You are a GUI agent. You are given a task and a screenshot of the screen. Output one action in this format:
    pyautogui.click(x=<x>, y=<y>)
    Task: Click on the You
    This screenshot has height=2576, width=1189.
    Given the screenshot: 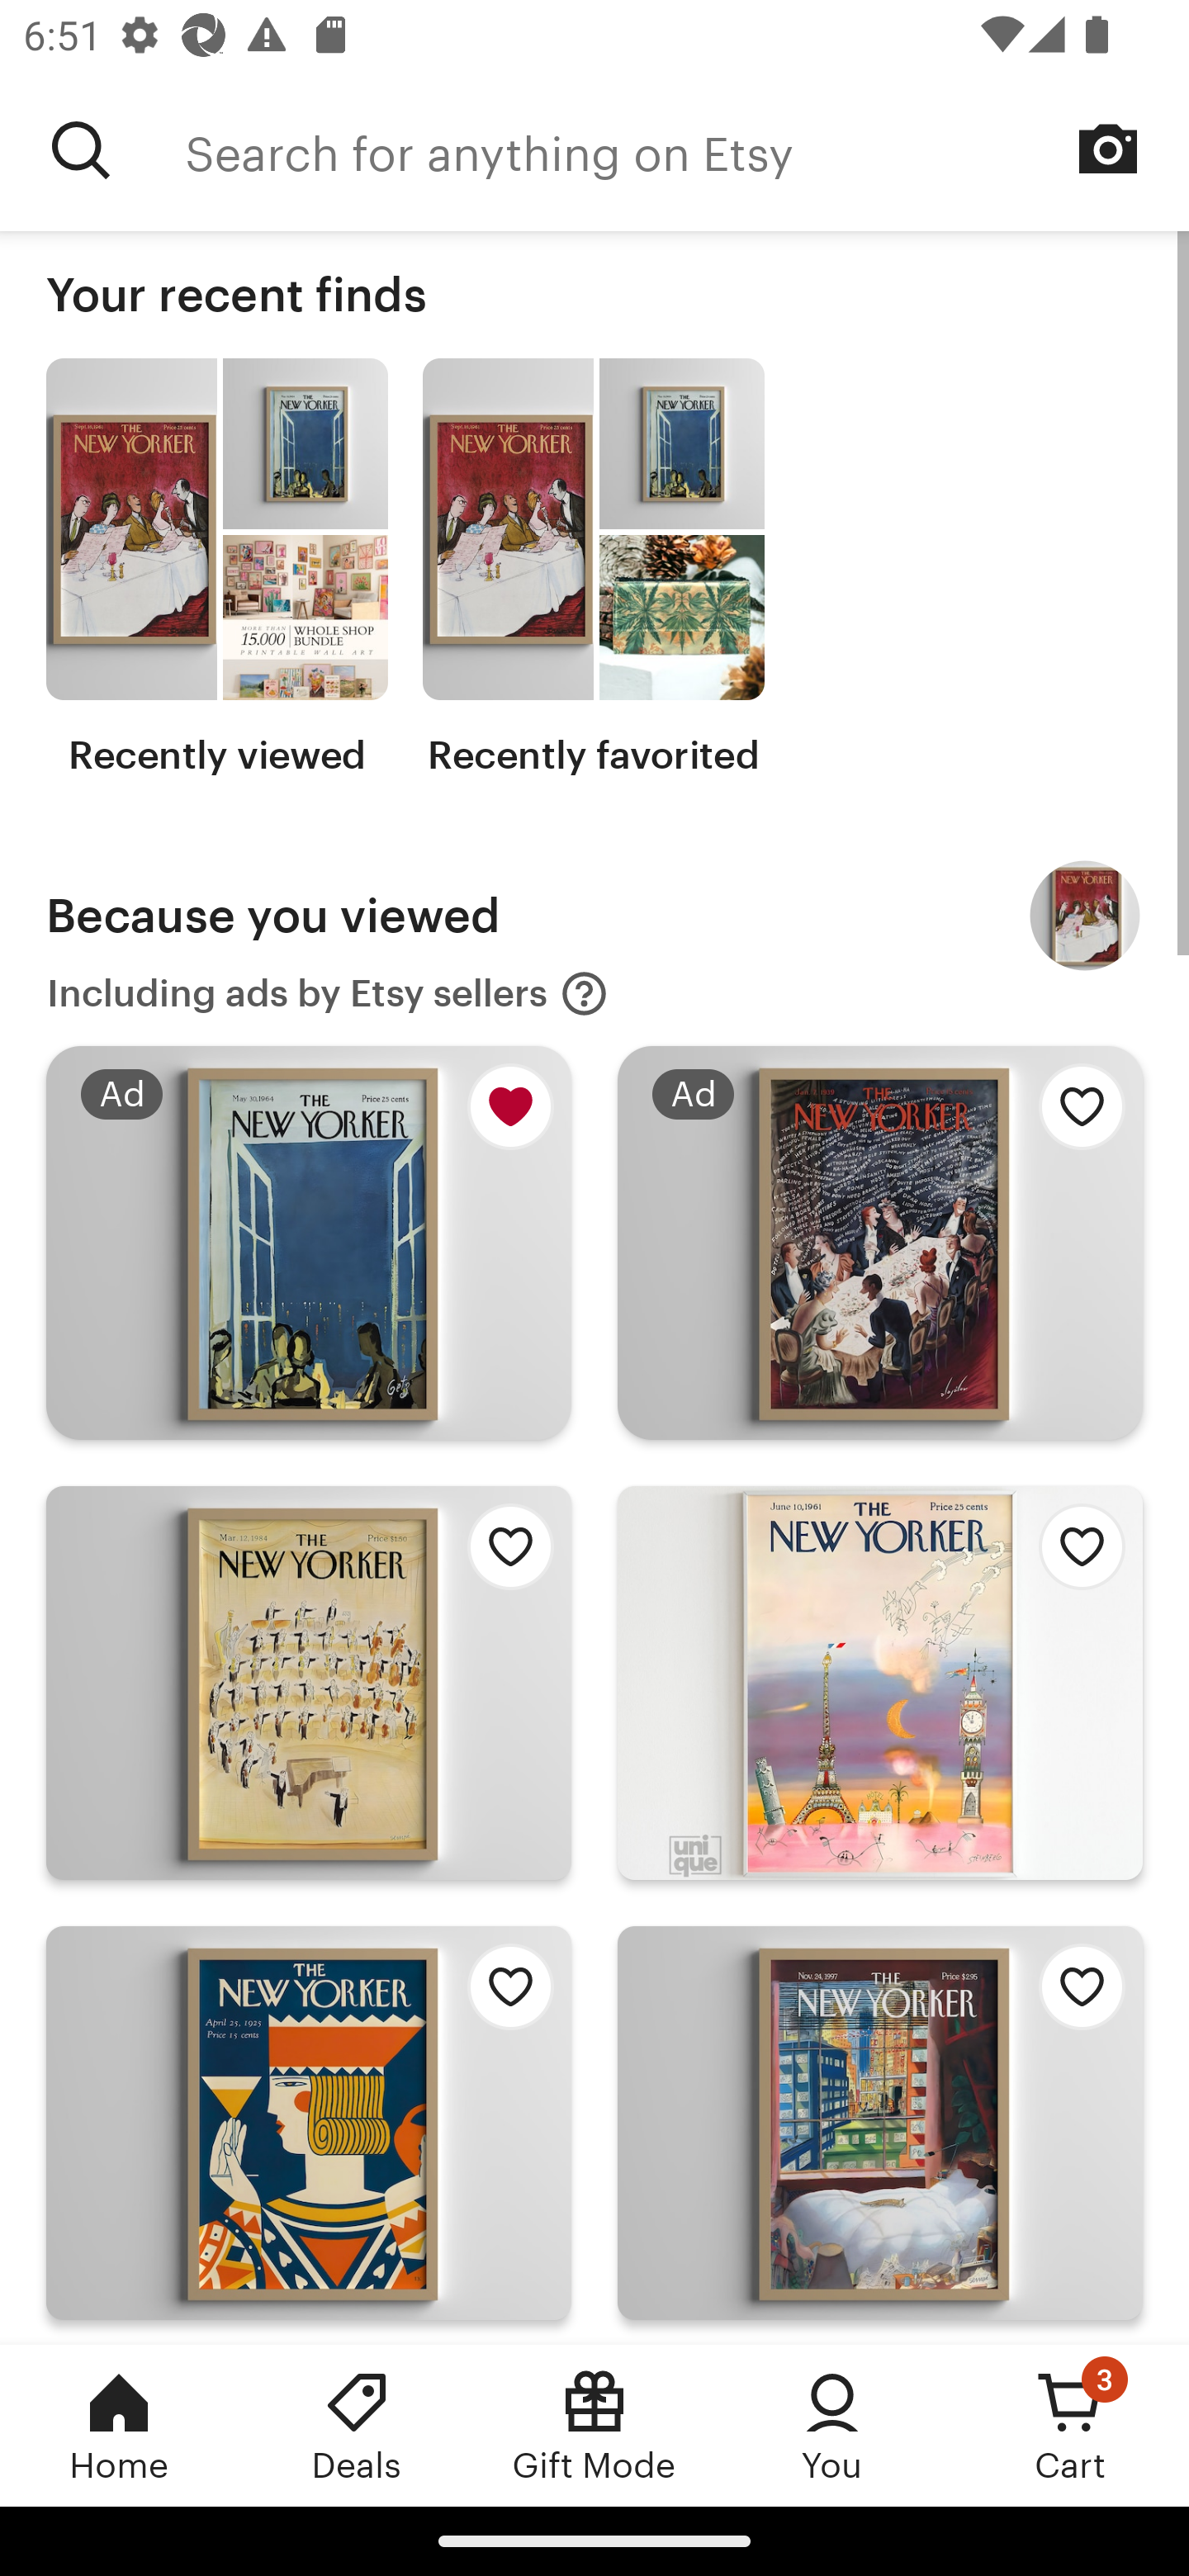 What is the action you would take?
    pyautogui.click(x=832, y=2425)
    